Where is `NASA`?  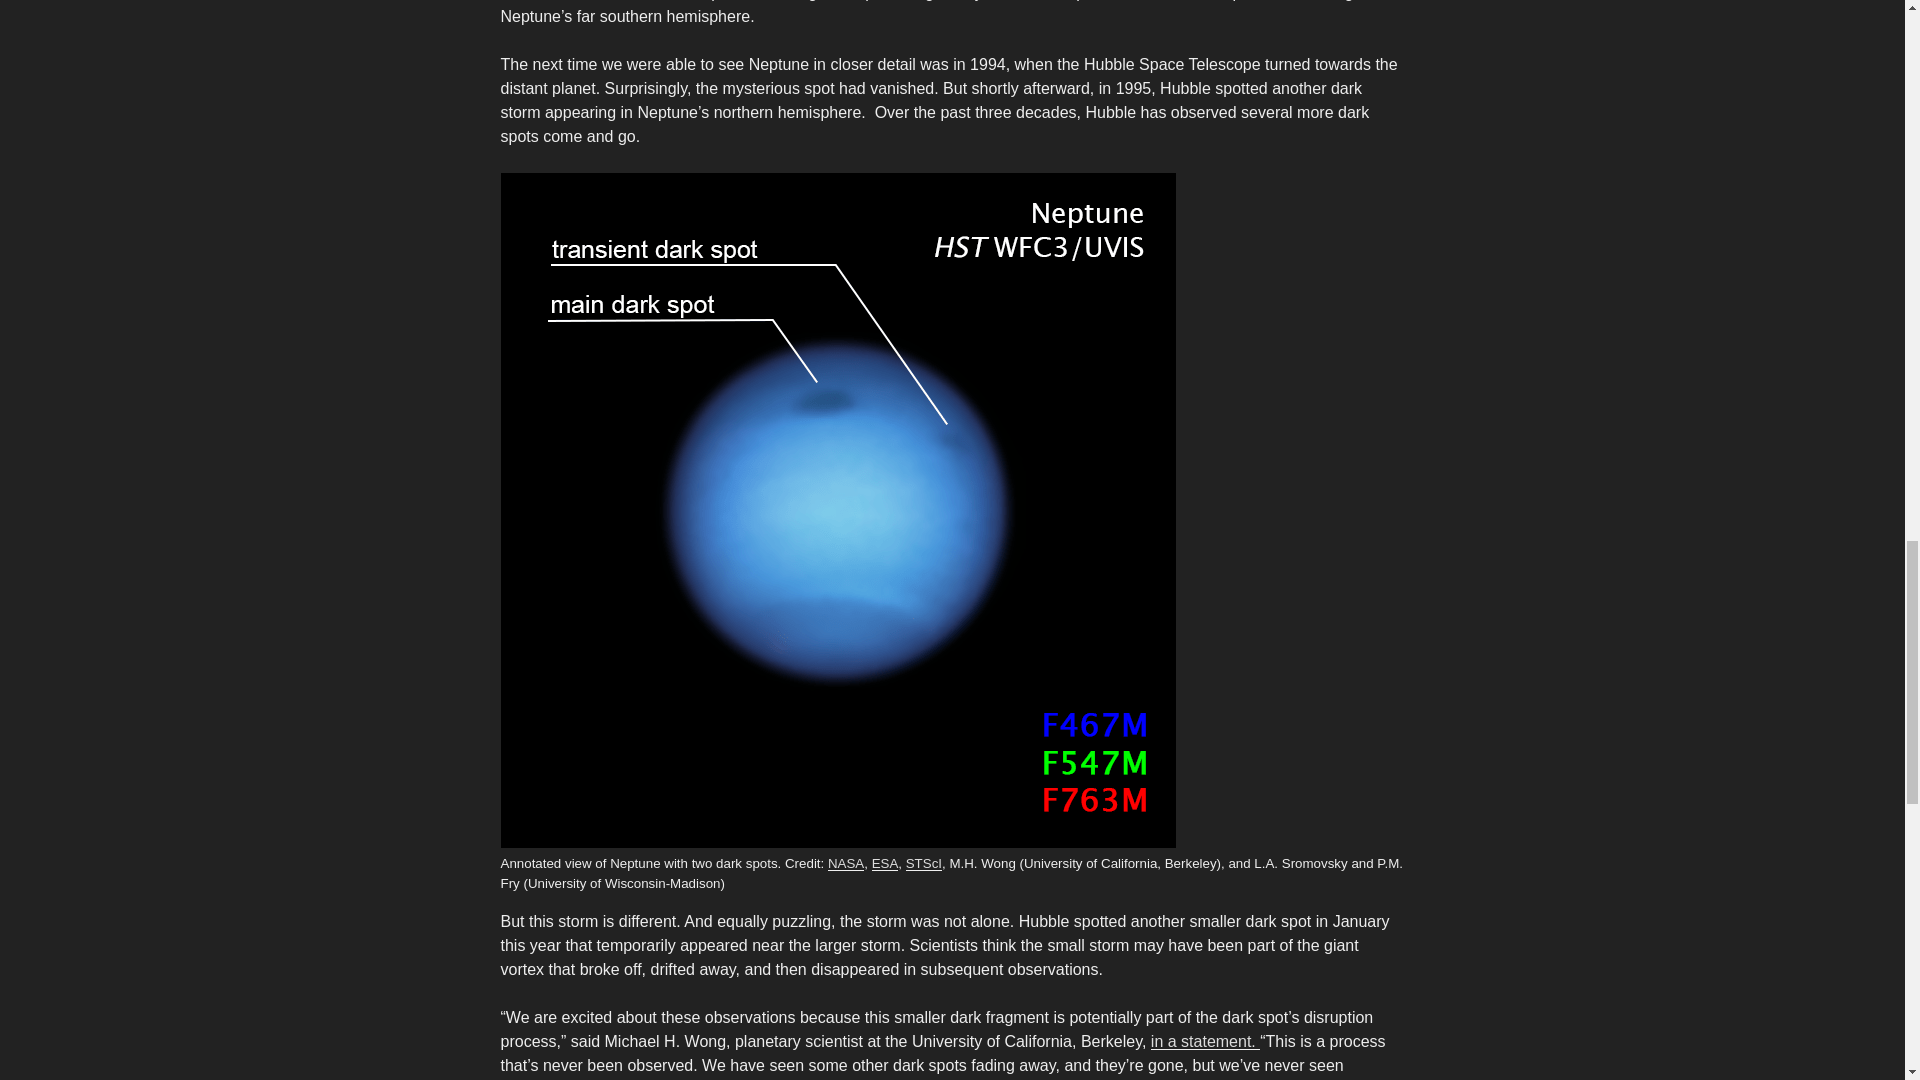 NASA is located at coordinates (846, 863).